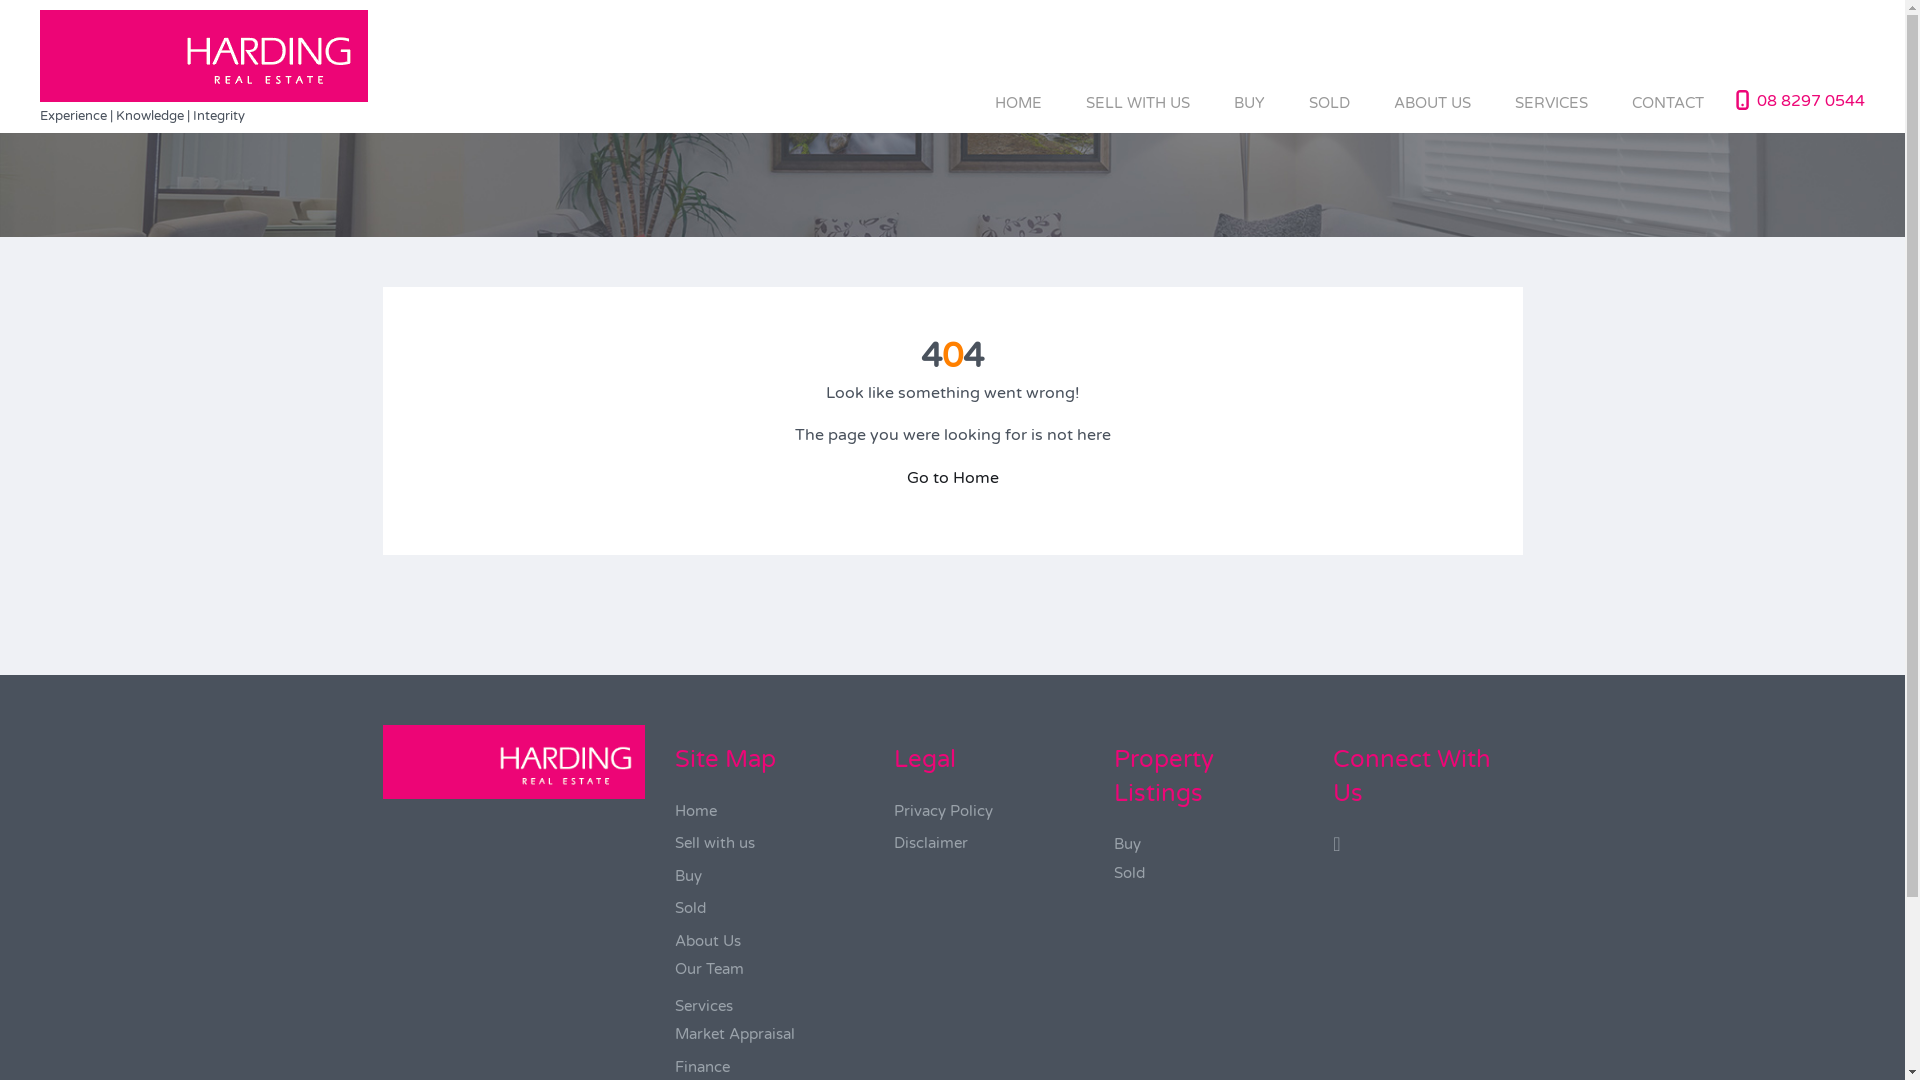 This screenshot has height=1080, width=1920. I want to click on Finance, so click(702, 1067).